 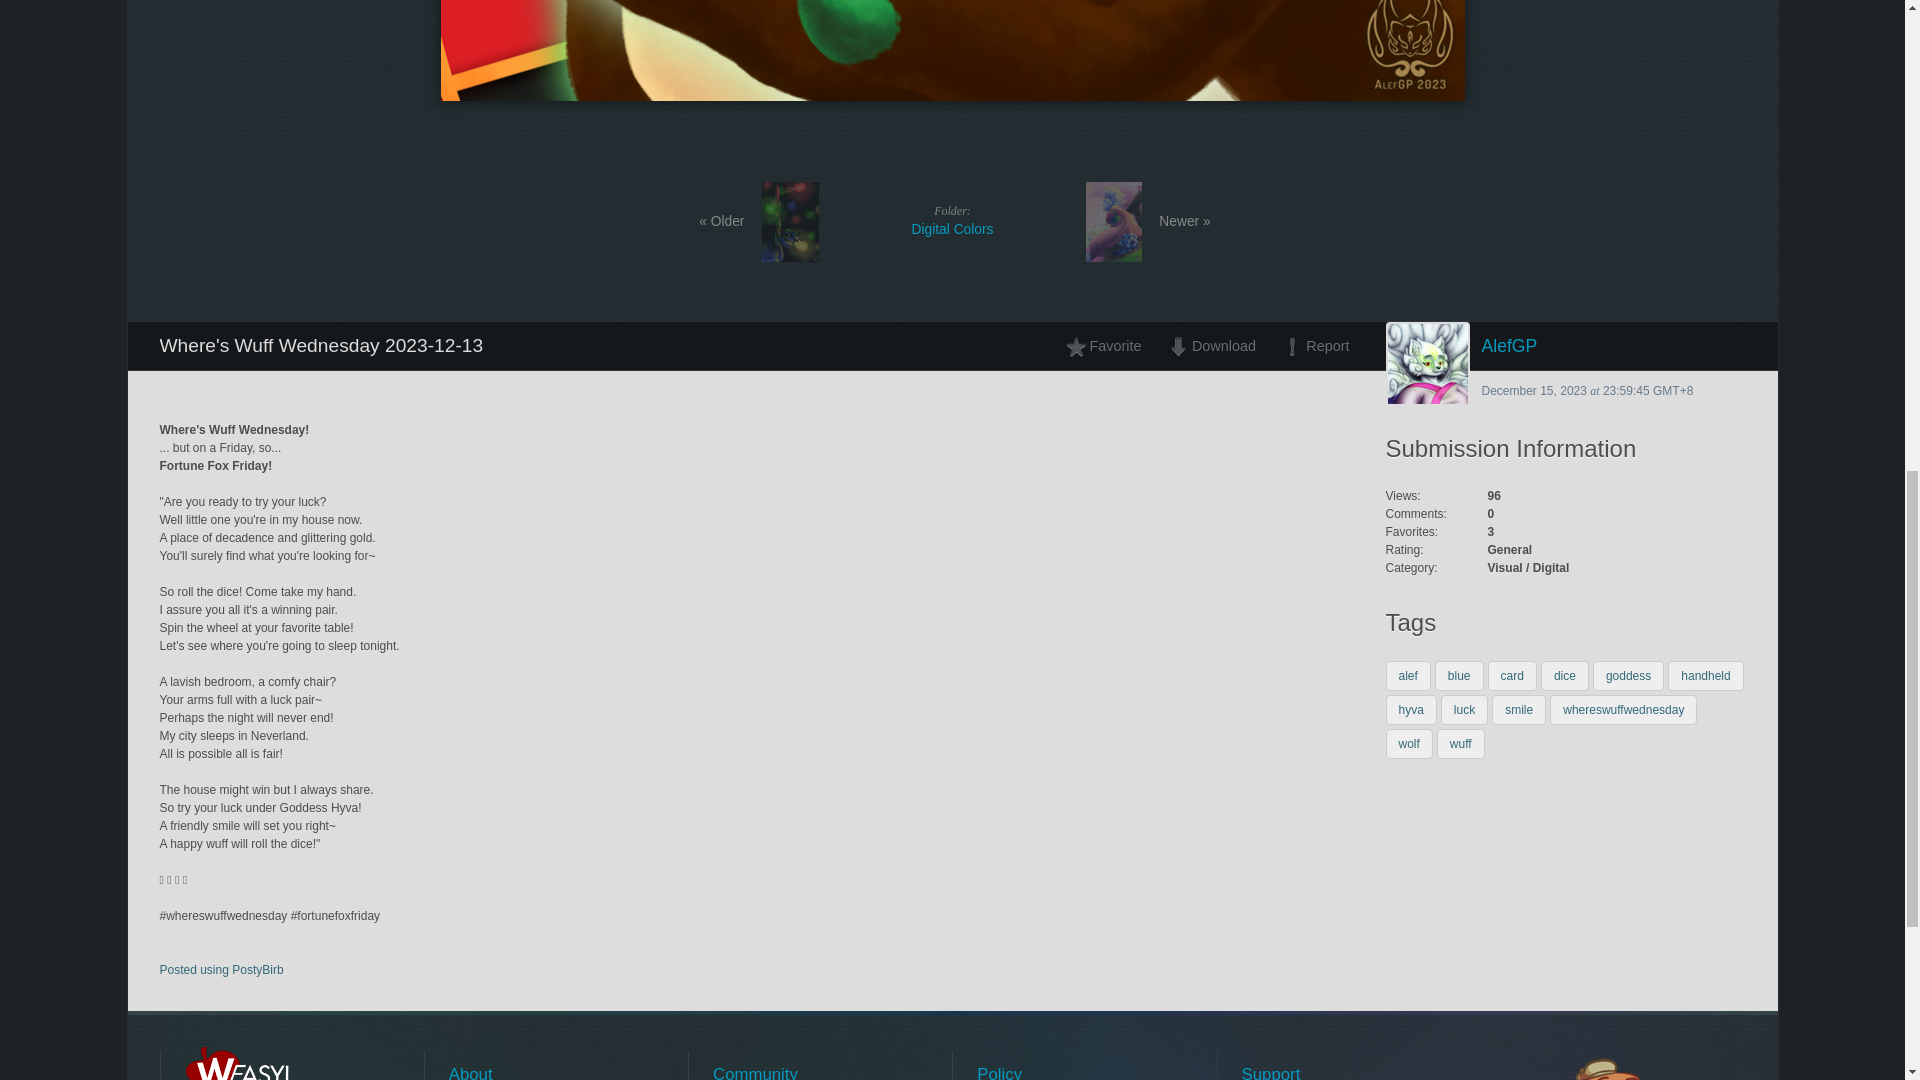 What do you see at coordinates (951, 220) in the screenshot?
I see `Favorite` at bounding box center [951, 220].